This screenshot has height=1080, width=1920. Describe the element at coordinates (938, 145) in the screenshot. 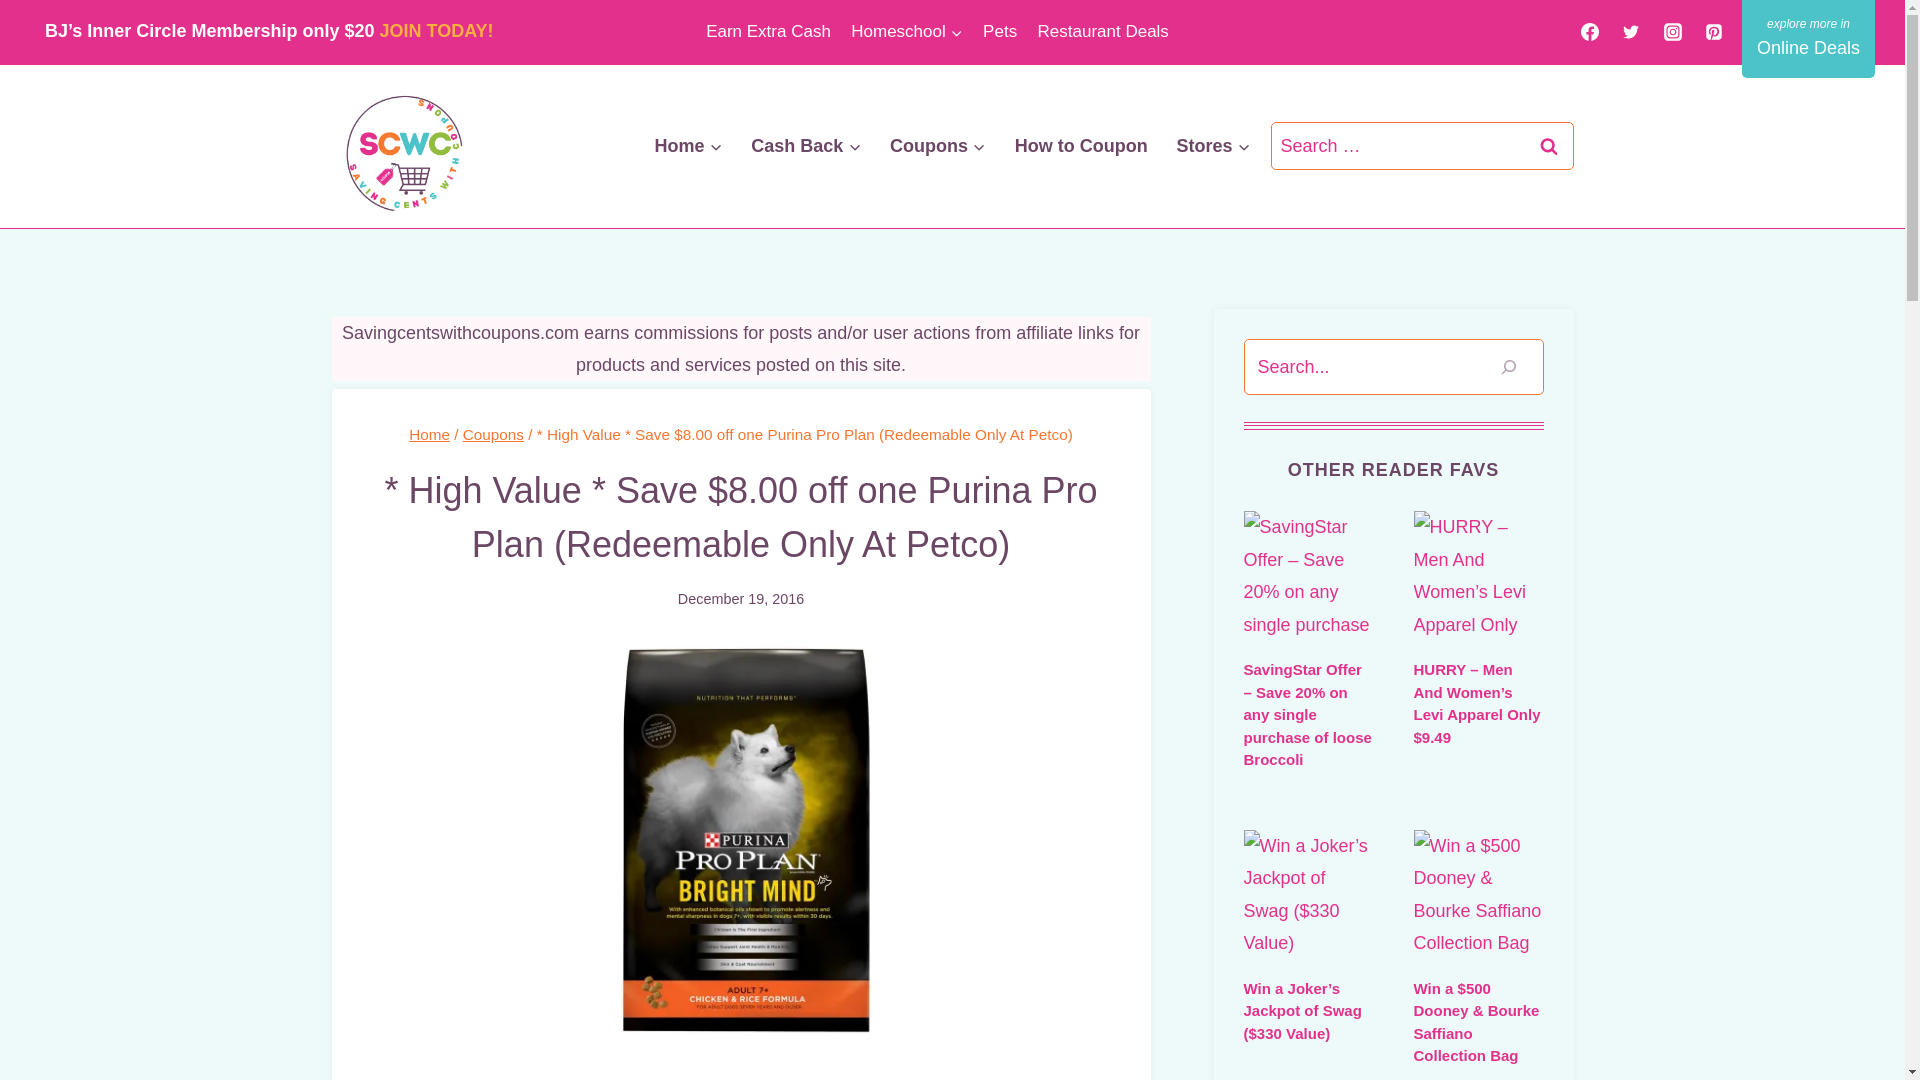

I see `Coupons` at that location.